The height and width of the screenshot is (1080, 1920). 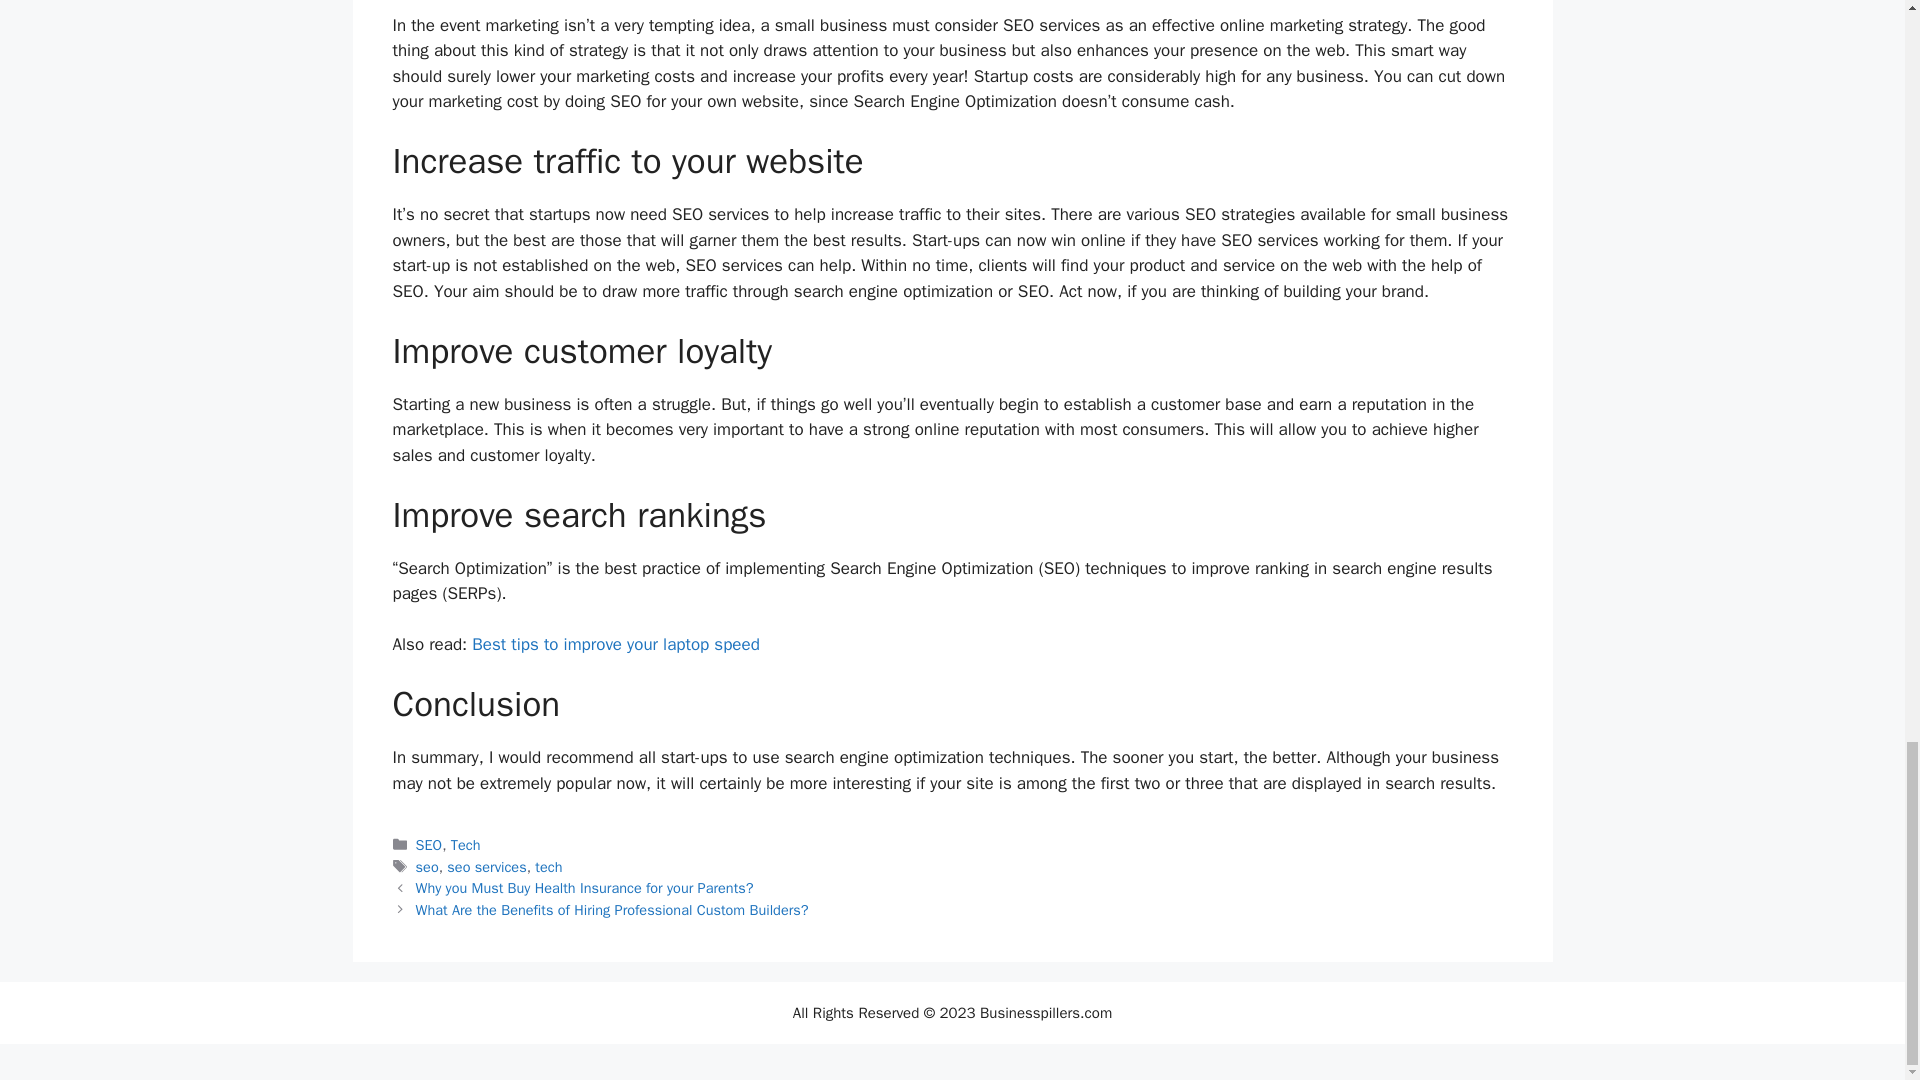 I want to click on tech, so click(x=548, y=866).